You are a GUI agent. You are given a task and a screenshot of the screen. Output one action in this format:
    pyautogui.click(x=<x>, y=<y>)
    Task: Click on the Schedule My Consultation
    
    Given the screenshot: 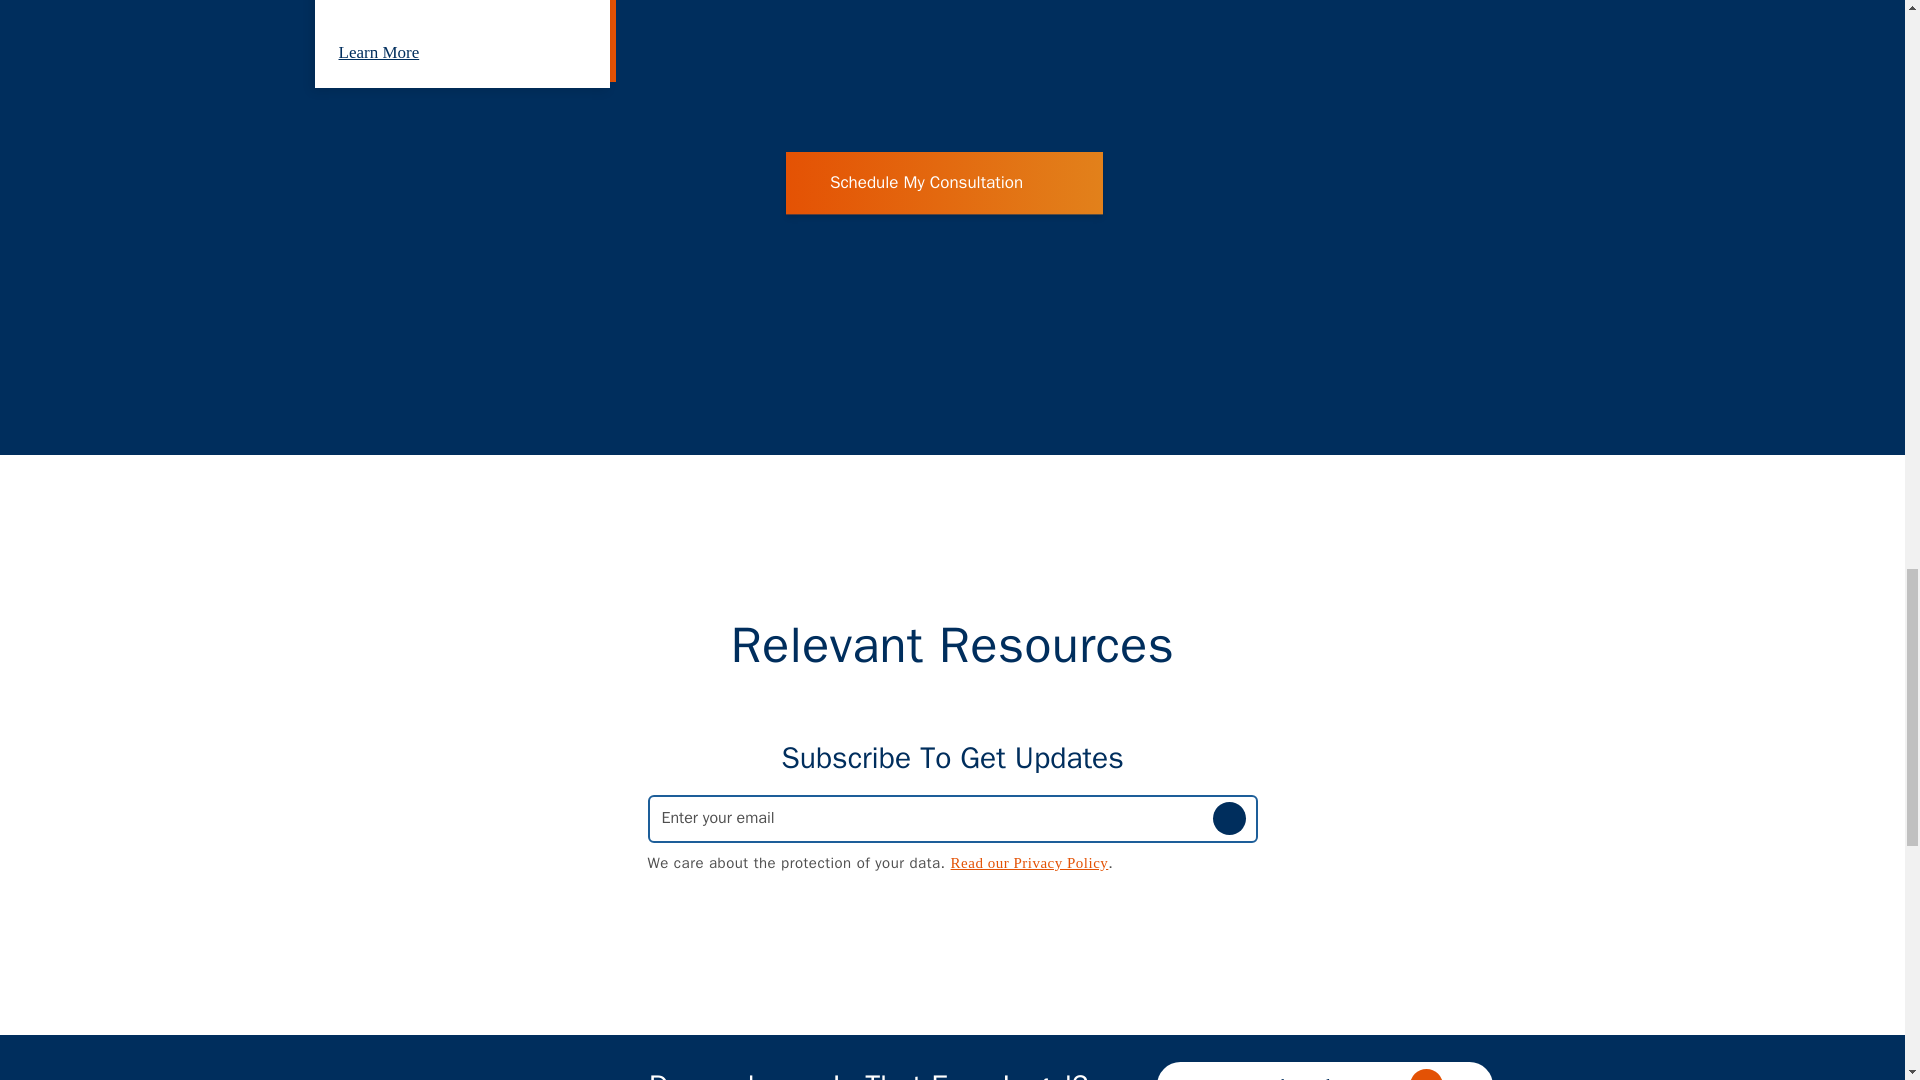 What is the action you would take?
    pyautogui.click(x=944, y=182)
    